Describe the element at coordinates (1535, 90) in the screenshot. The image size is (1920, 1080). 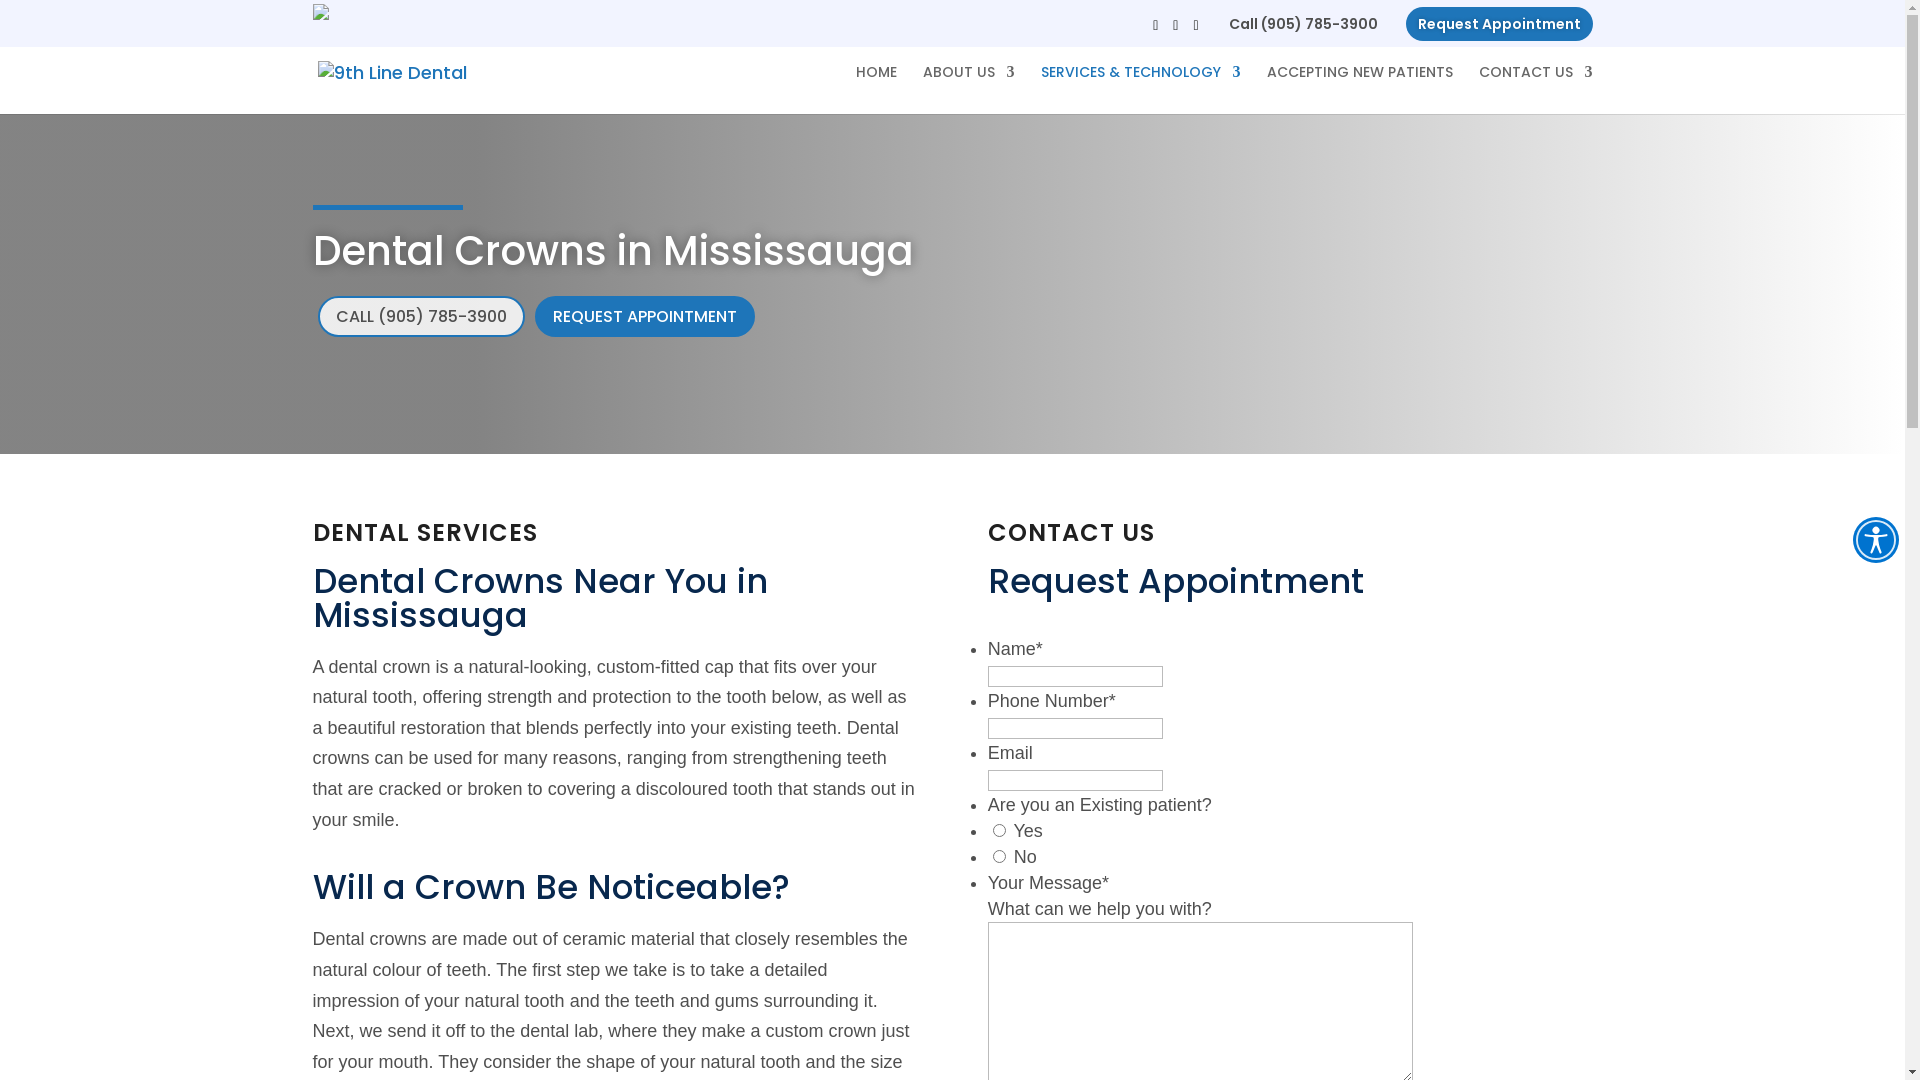
I see `CONTACT US` at that location.